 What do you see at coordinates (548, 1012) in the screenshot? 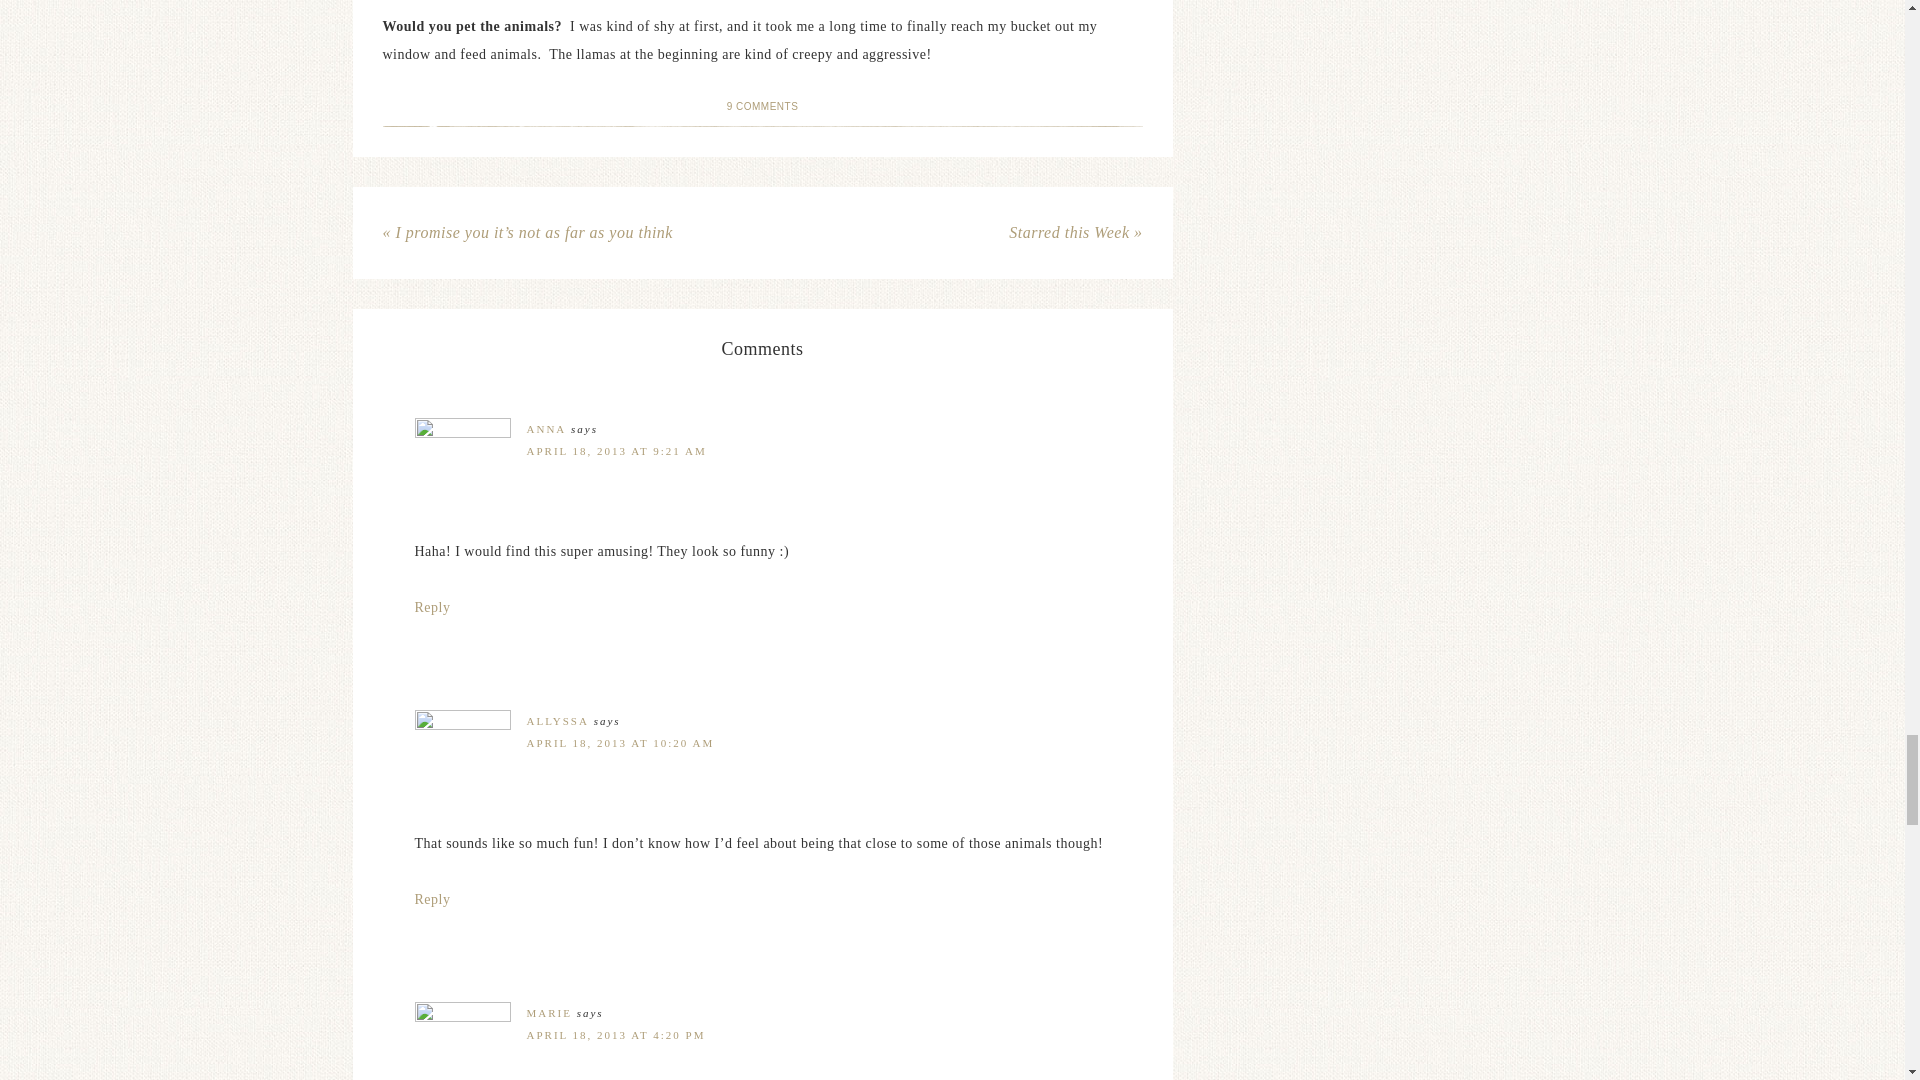
I see `MARIE` at bounding box center [548, 1012].